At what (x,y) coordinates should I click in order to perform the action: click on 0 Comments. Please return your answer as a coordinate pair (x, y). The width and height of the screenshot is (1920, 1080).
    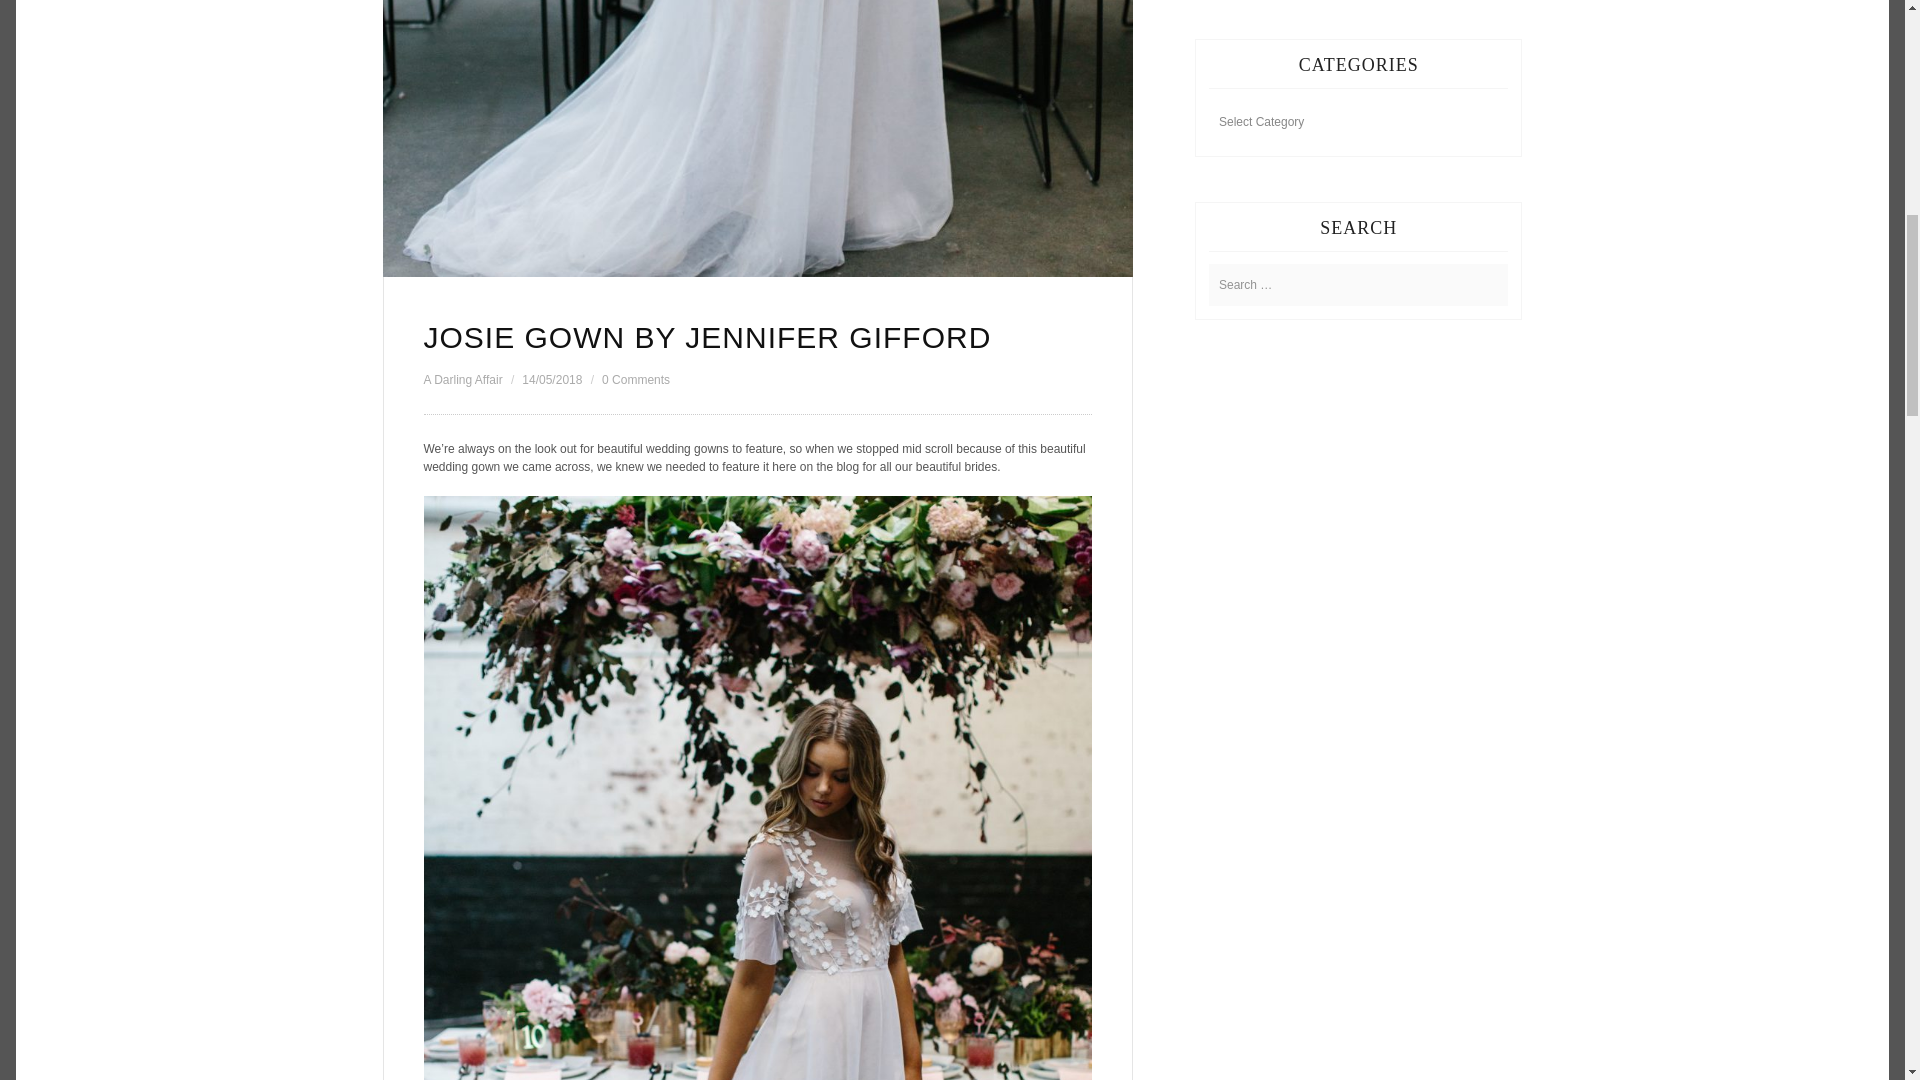
    Looking at the image, I should click on (636, 379).